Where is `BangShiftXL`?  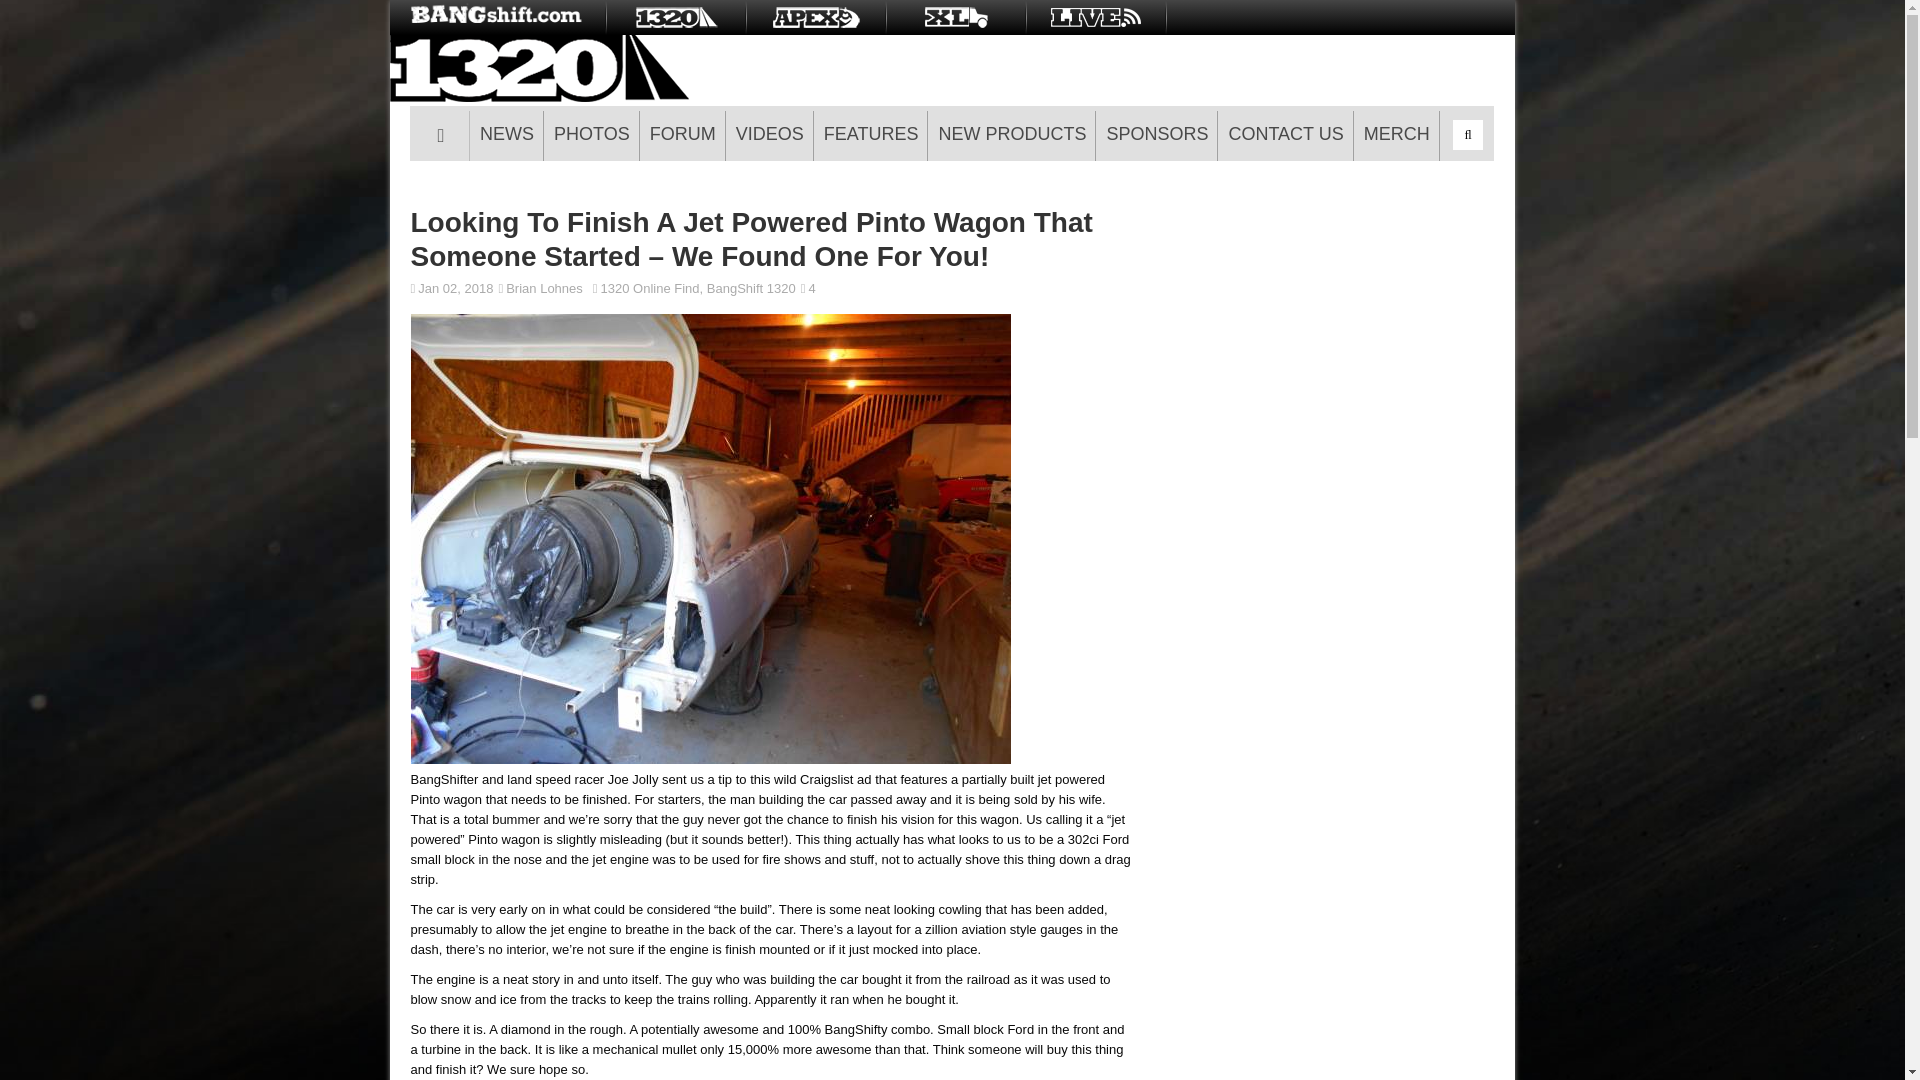 BangShiftXL is located at coordinates (956, 17).